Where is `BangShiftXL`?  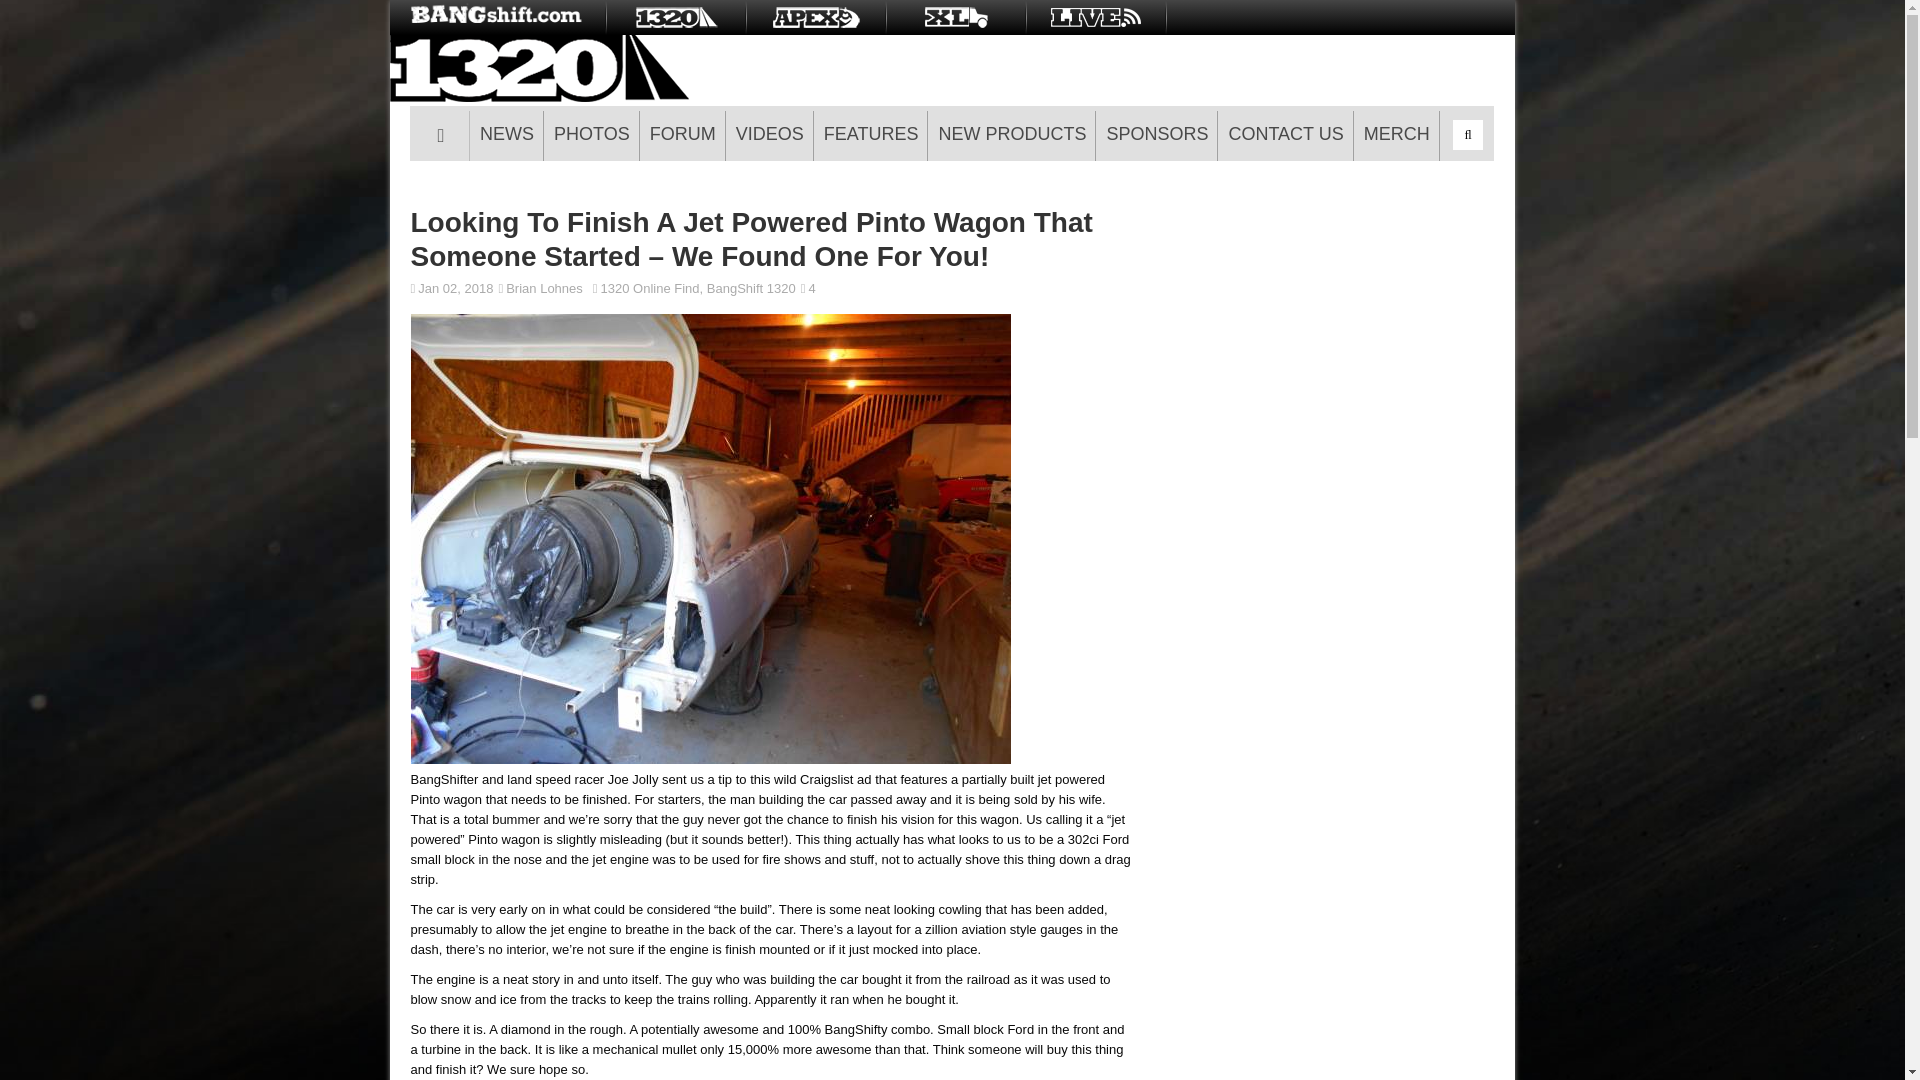 BangShiftXL is located at coordinates (956, 17).